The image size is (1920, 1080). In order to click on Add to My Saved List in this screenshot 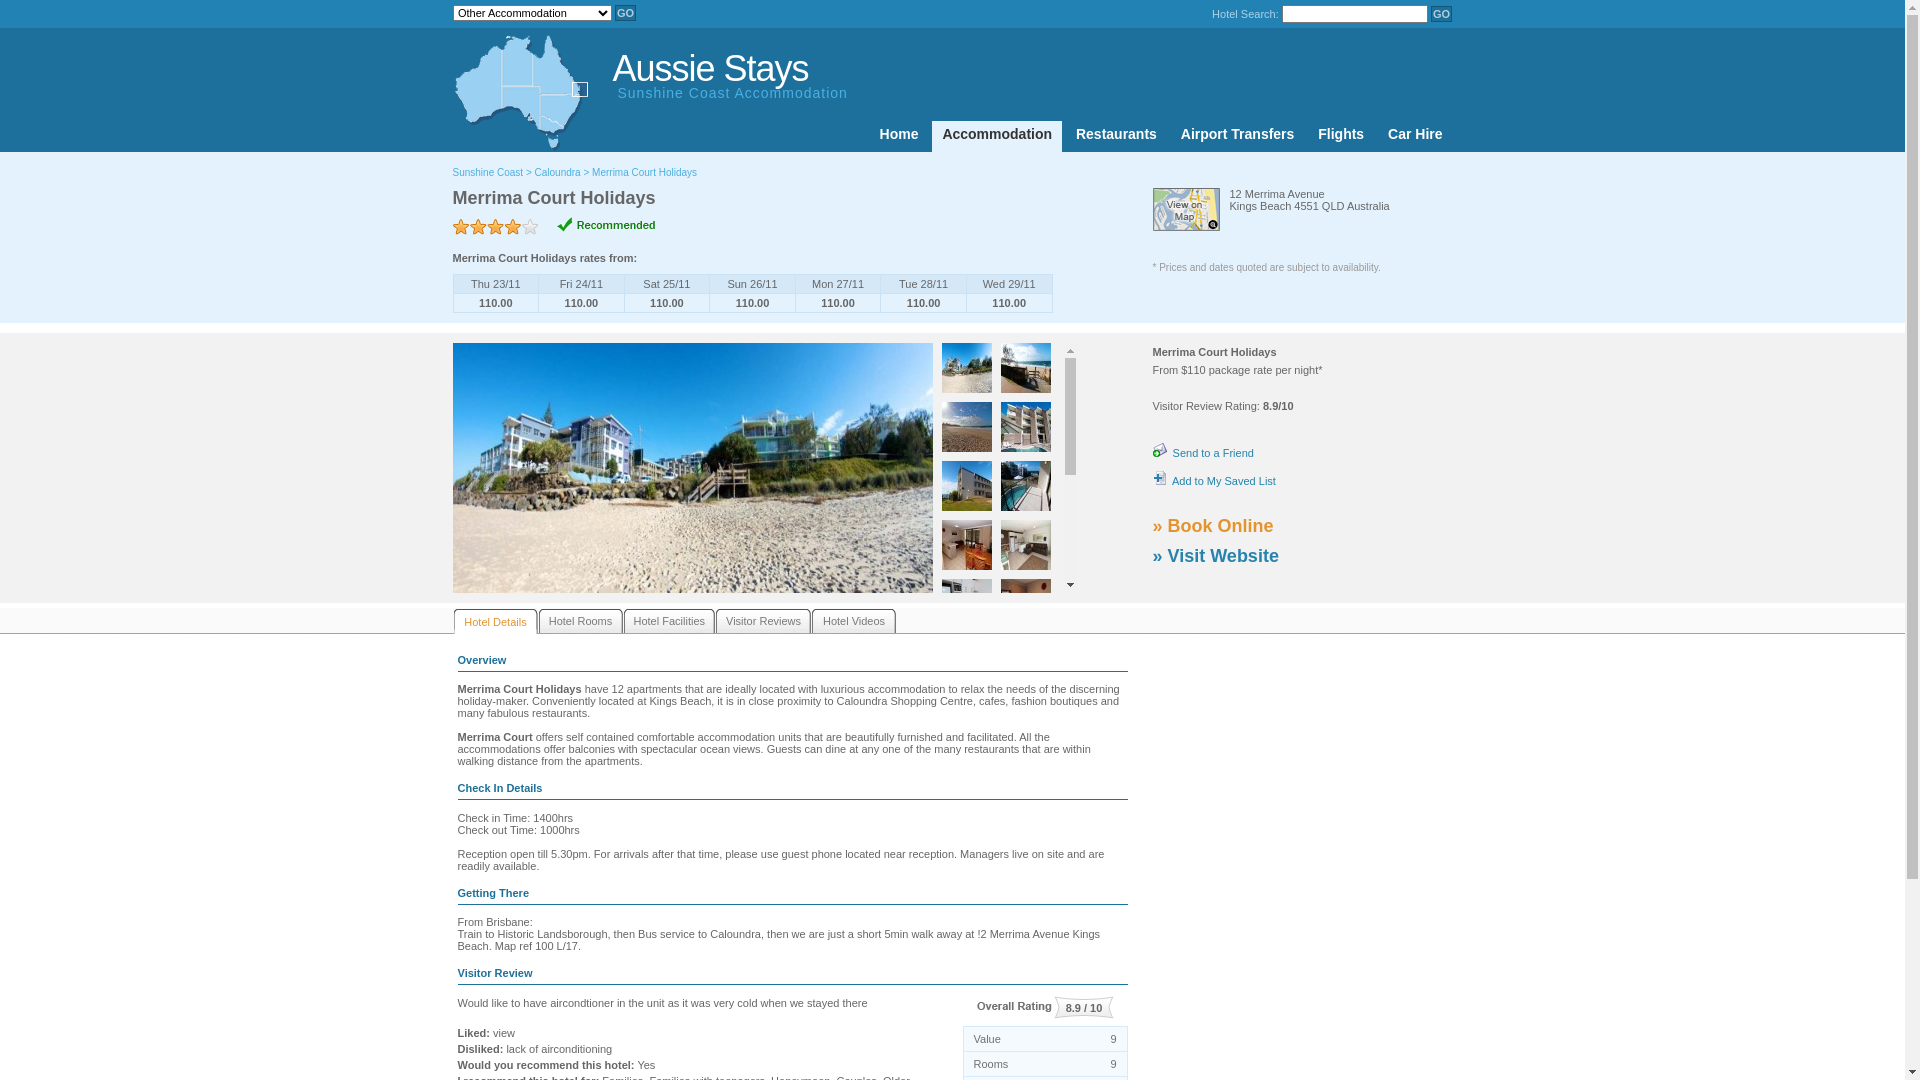, I will do `click(1214, 481)`.